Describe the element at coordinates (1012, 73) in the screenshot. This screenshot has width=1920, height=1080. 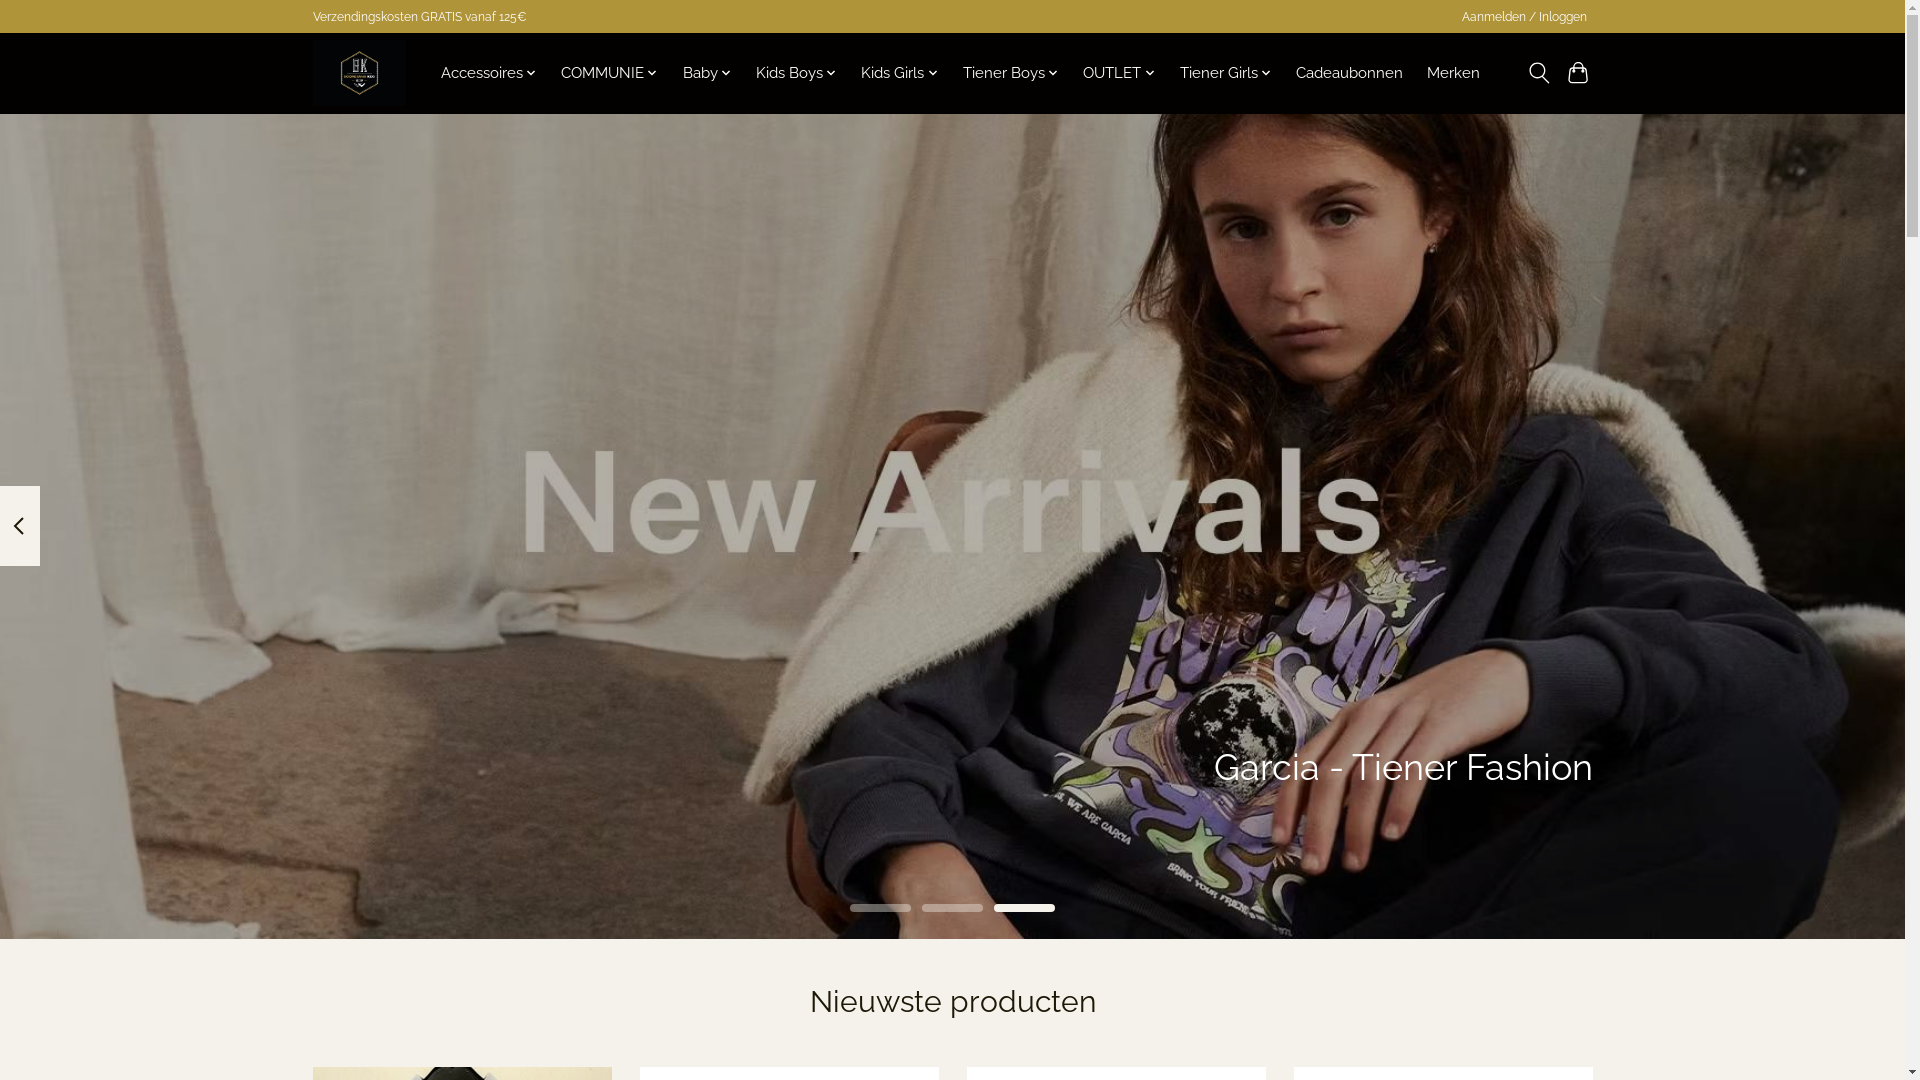
I see `Tiener Boys` at that location.